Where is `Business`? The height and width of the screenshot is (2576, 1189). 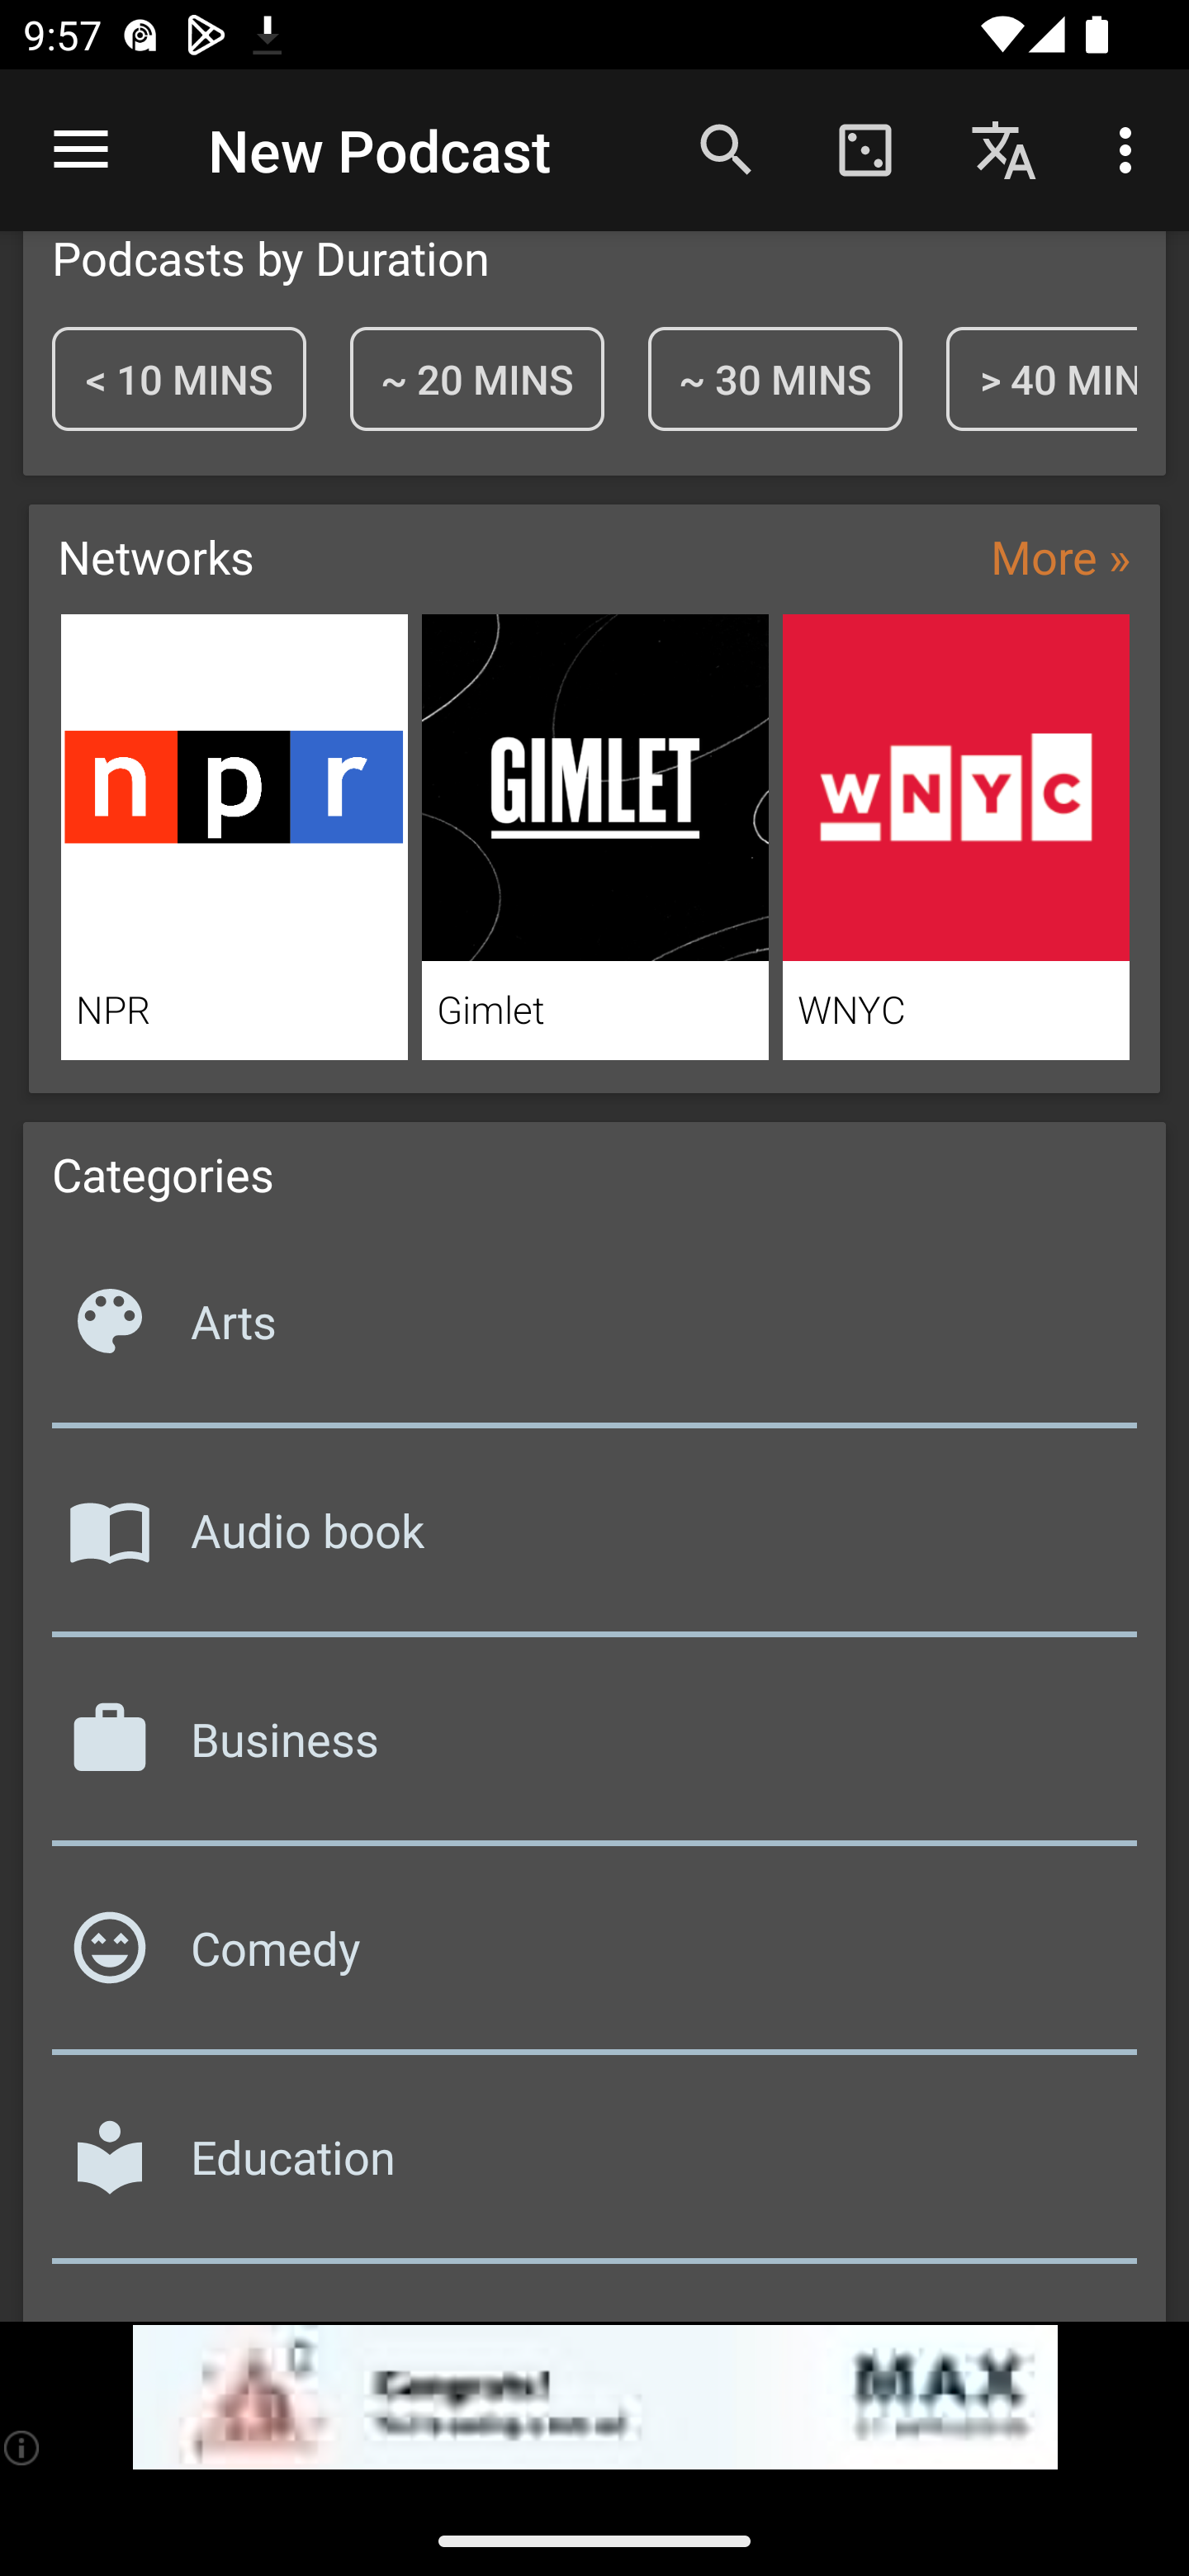
Business is located at coordinates (594, 1750).